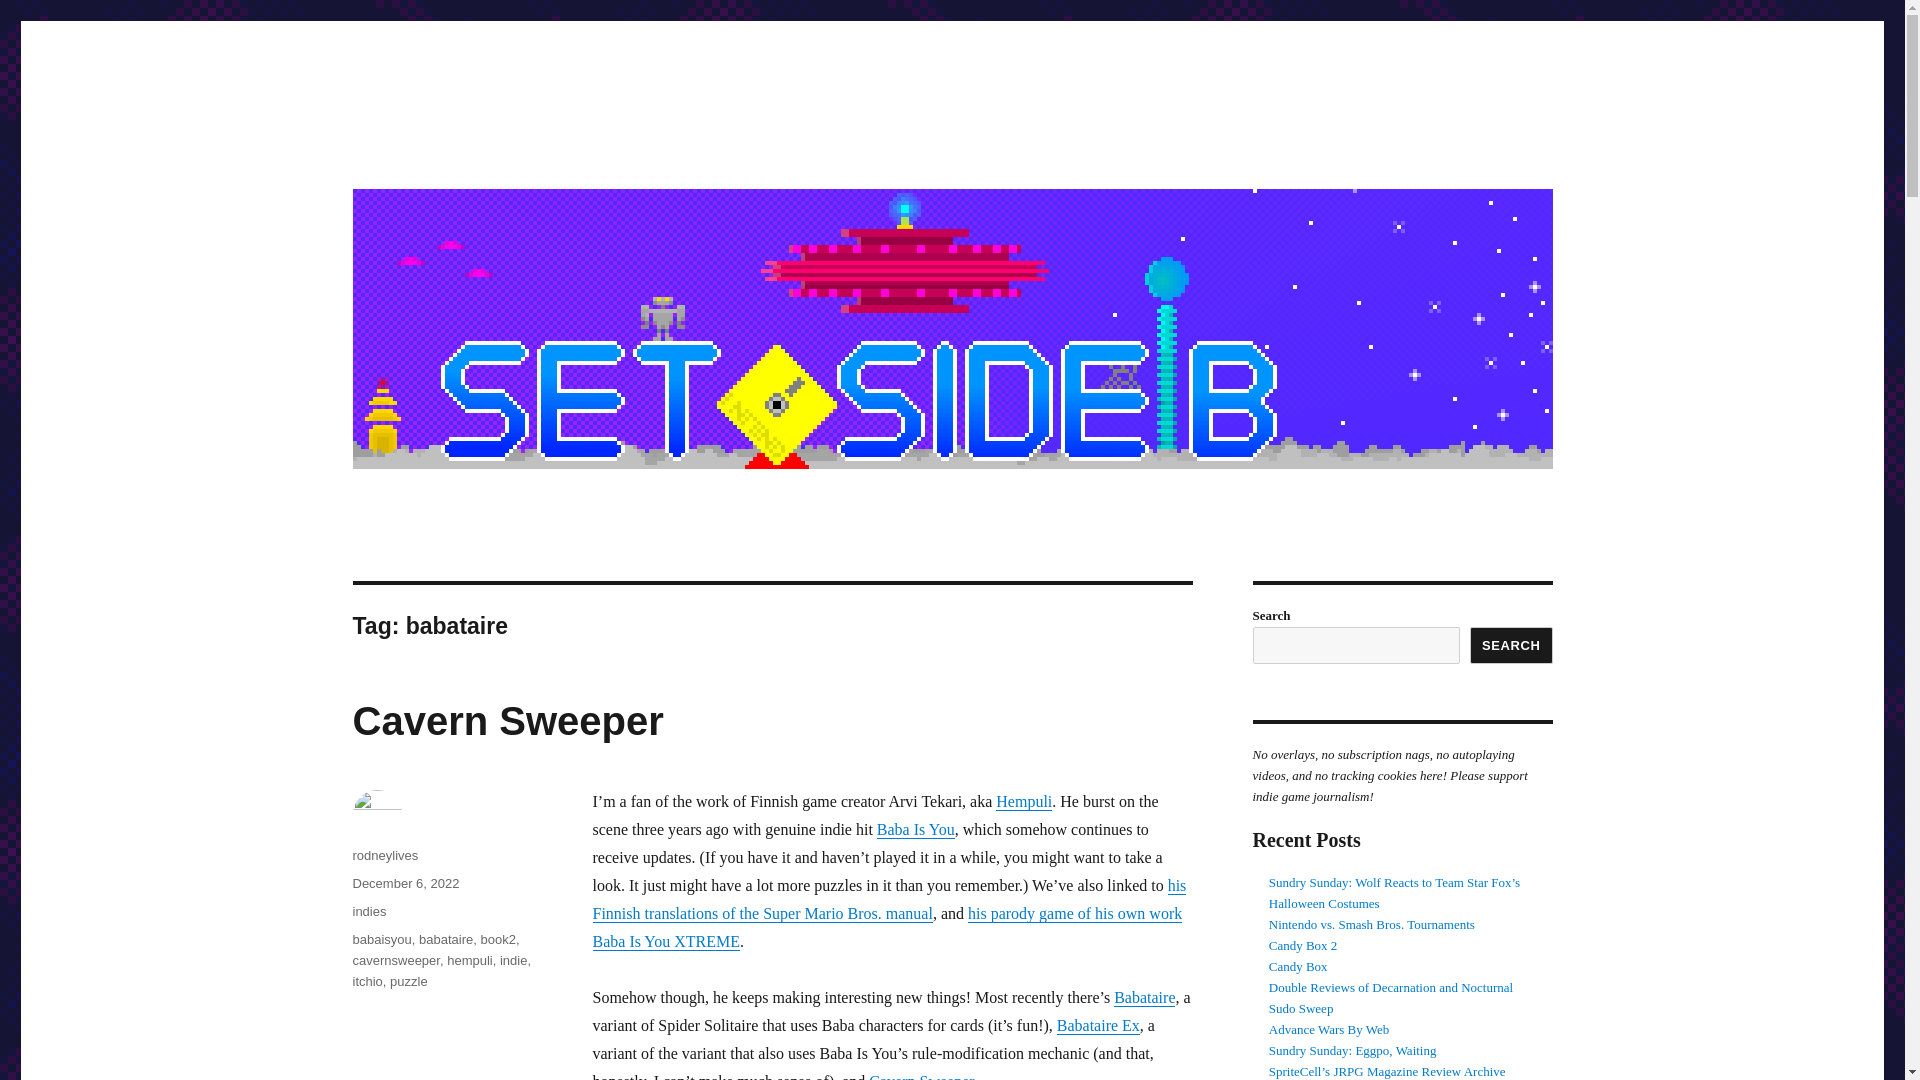 The width and height of the screenshot is (1920, 1080). I want to click on Cavern Sweeper, so click(506, 720).